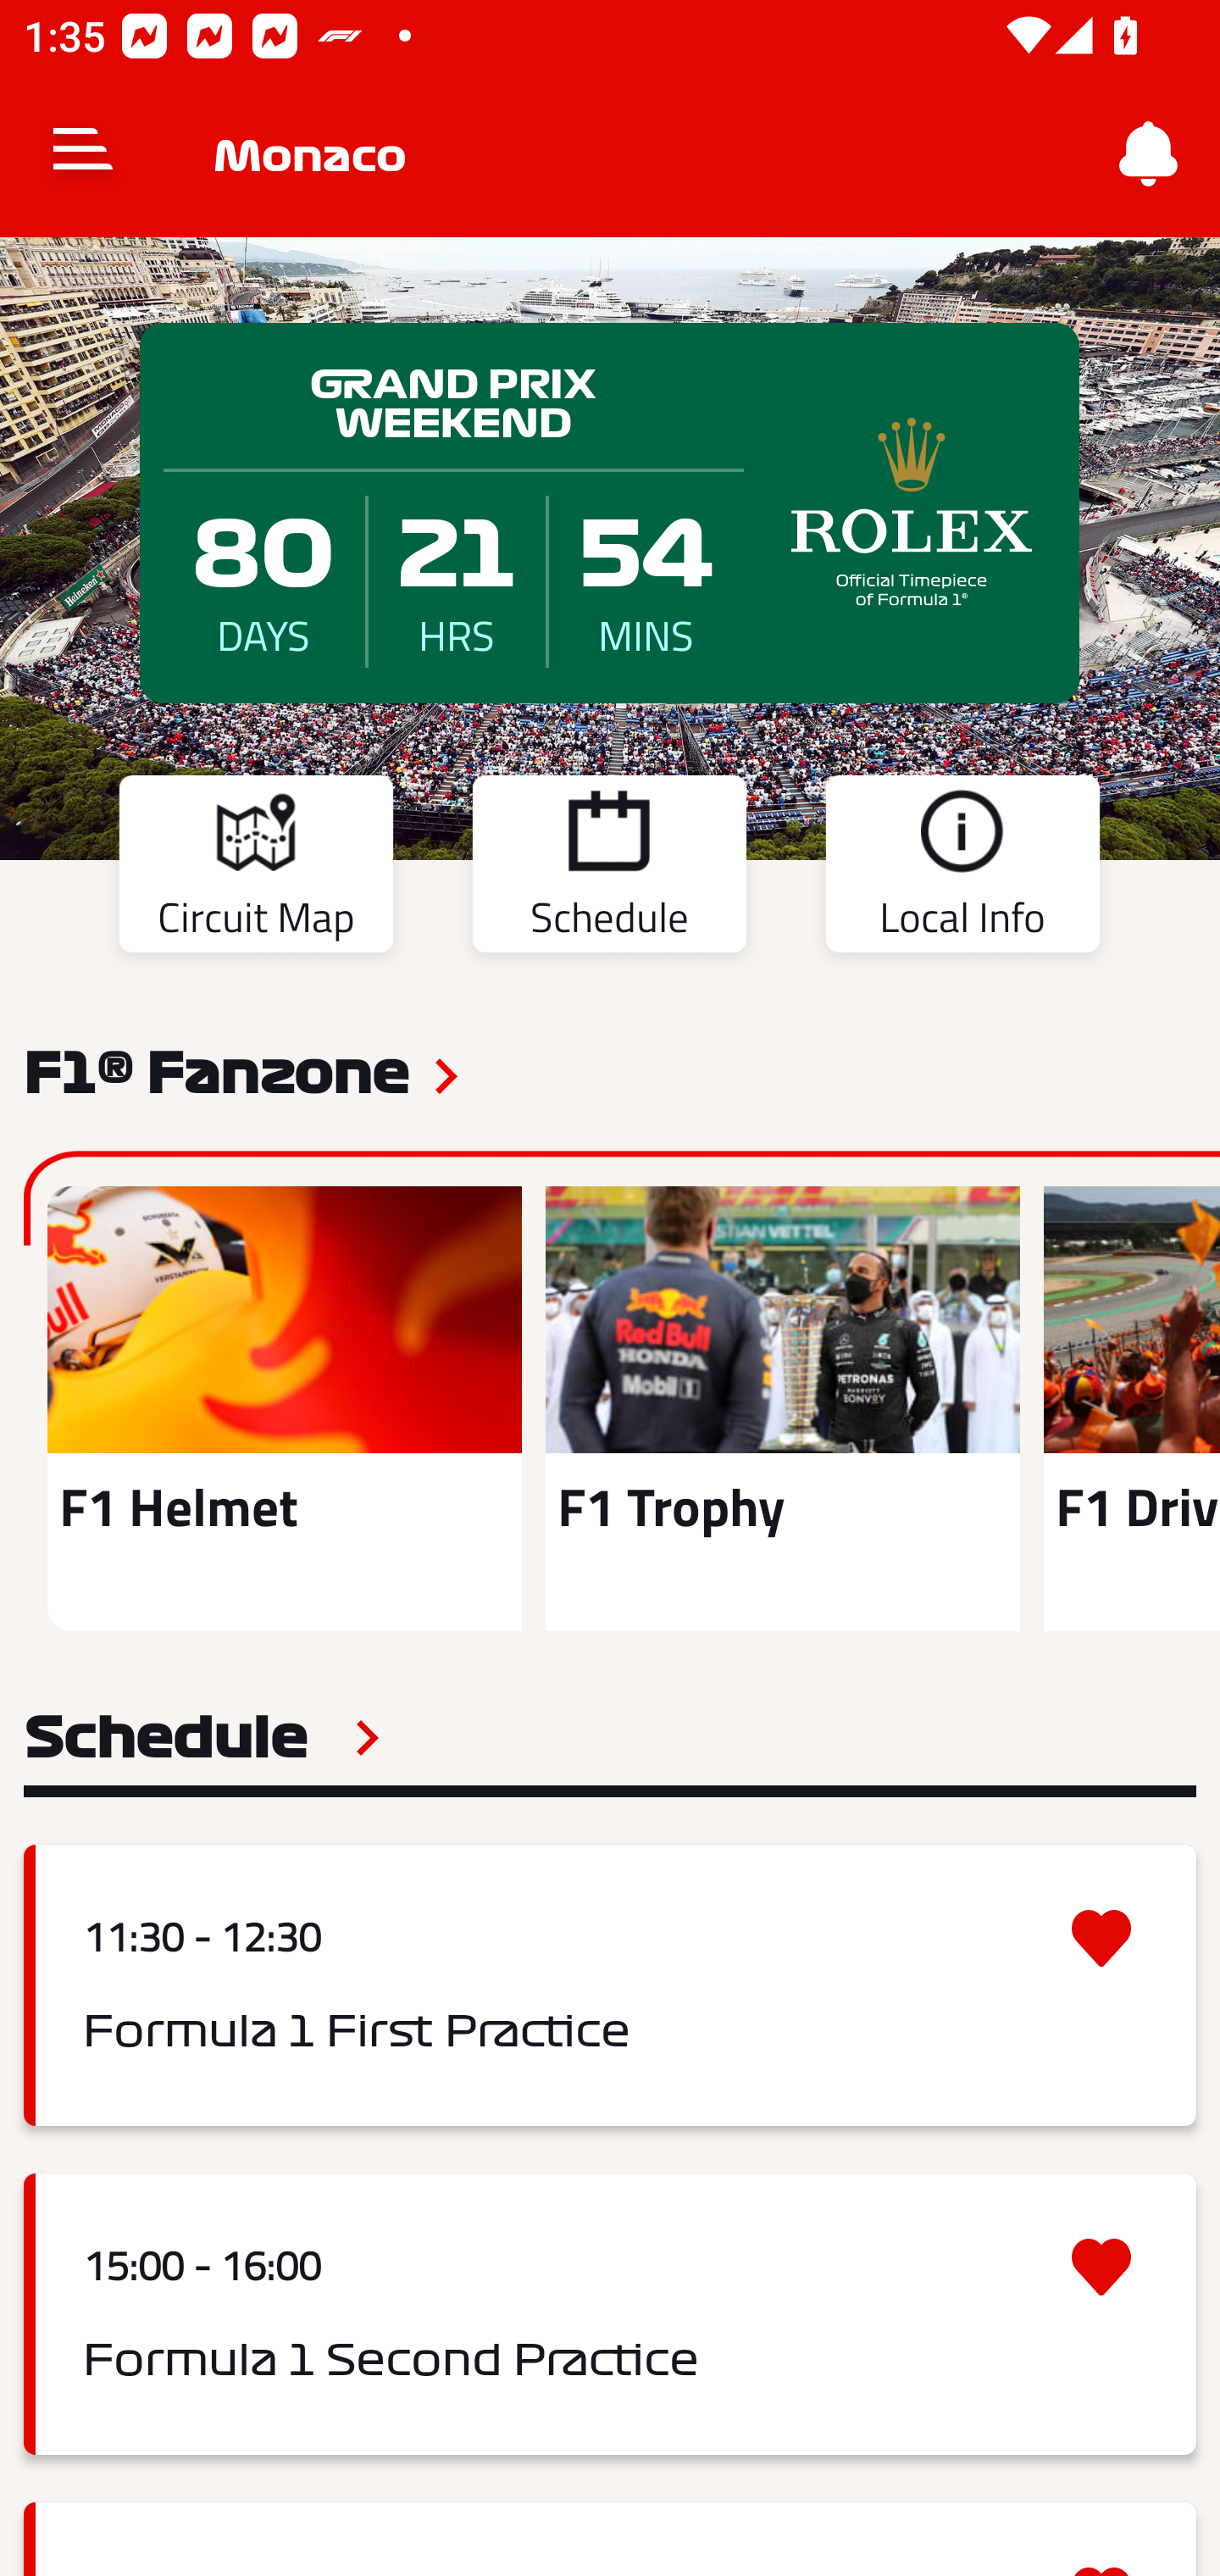 This screenshot has width=1220, height=2576. What do you see at coordinates (285, 1408) in the screenshot?
I see `F1 Helmet` at bounding box center [285, 1408].